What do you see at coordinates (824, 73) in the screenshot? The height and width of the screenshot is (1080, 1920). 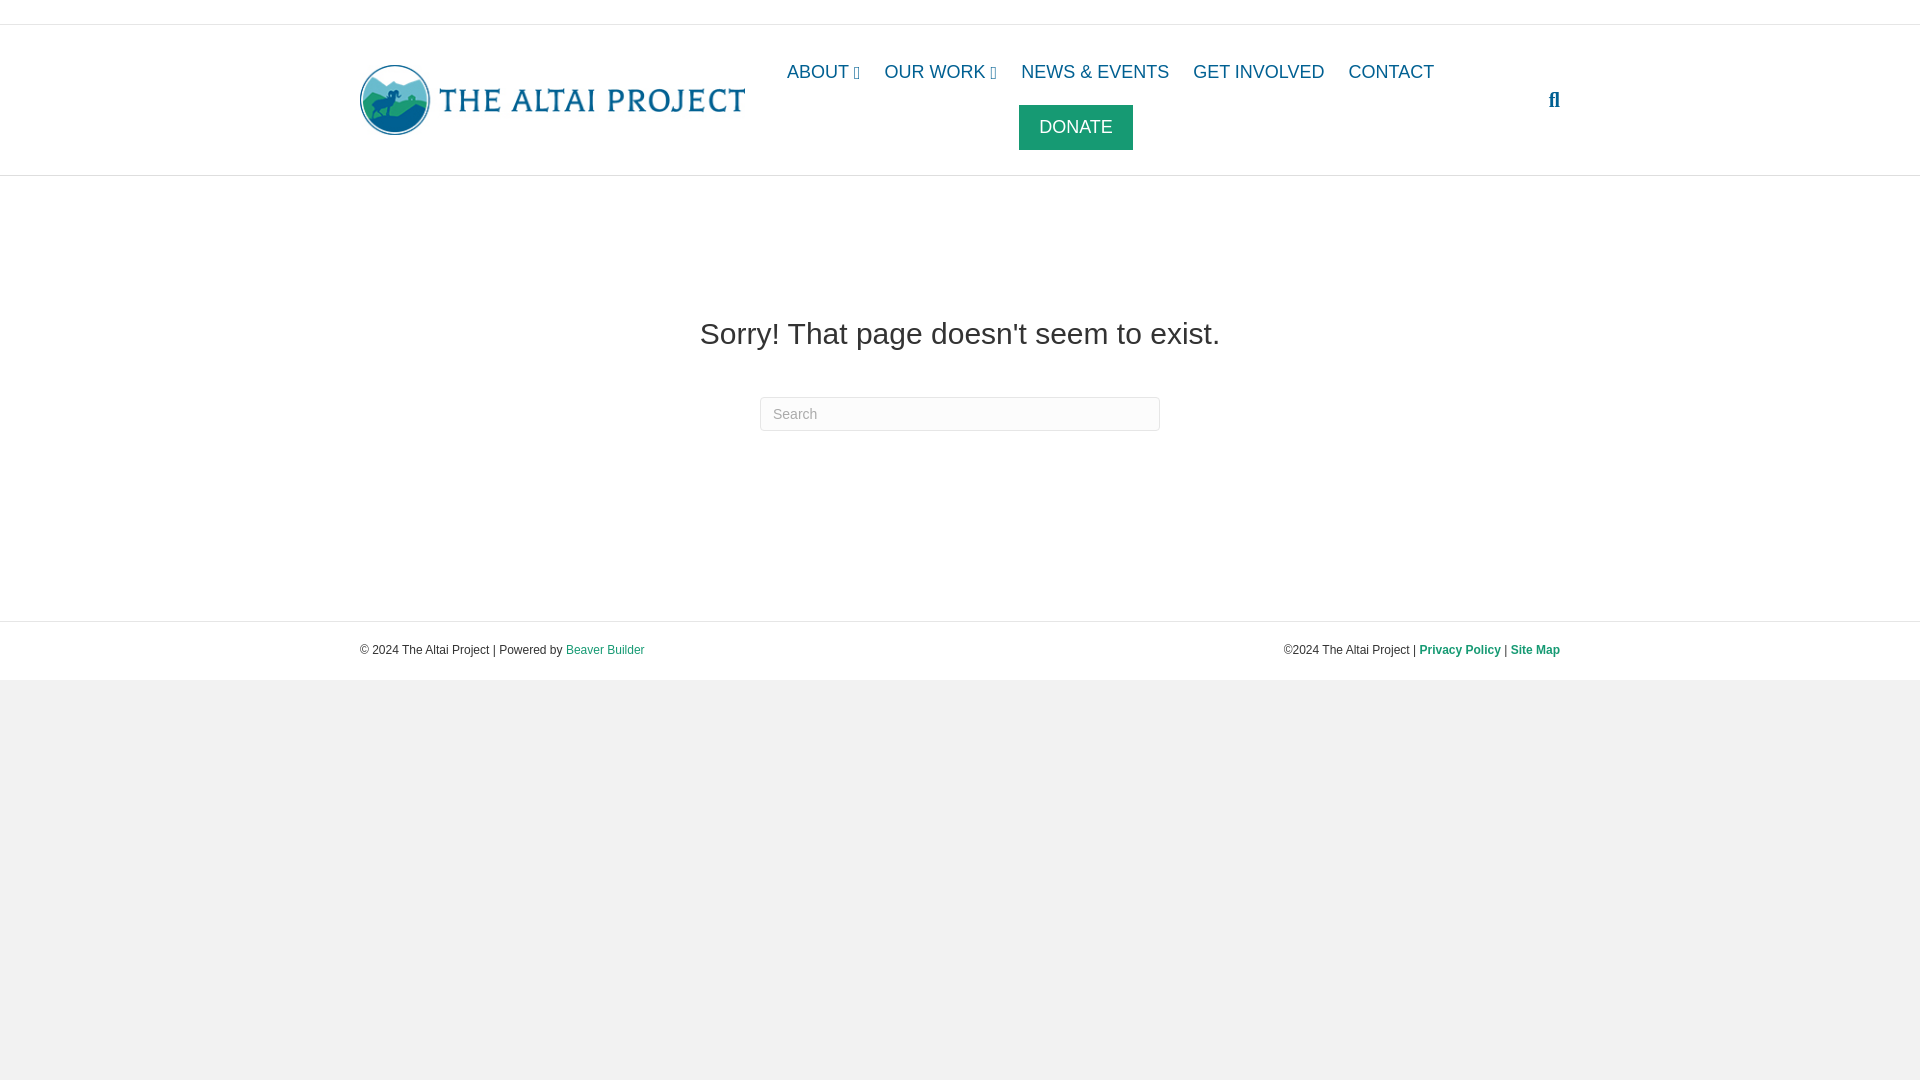 I see `ABOUT` at bounding box center [824, 73].